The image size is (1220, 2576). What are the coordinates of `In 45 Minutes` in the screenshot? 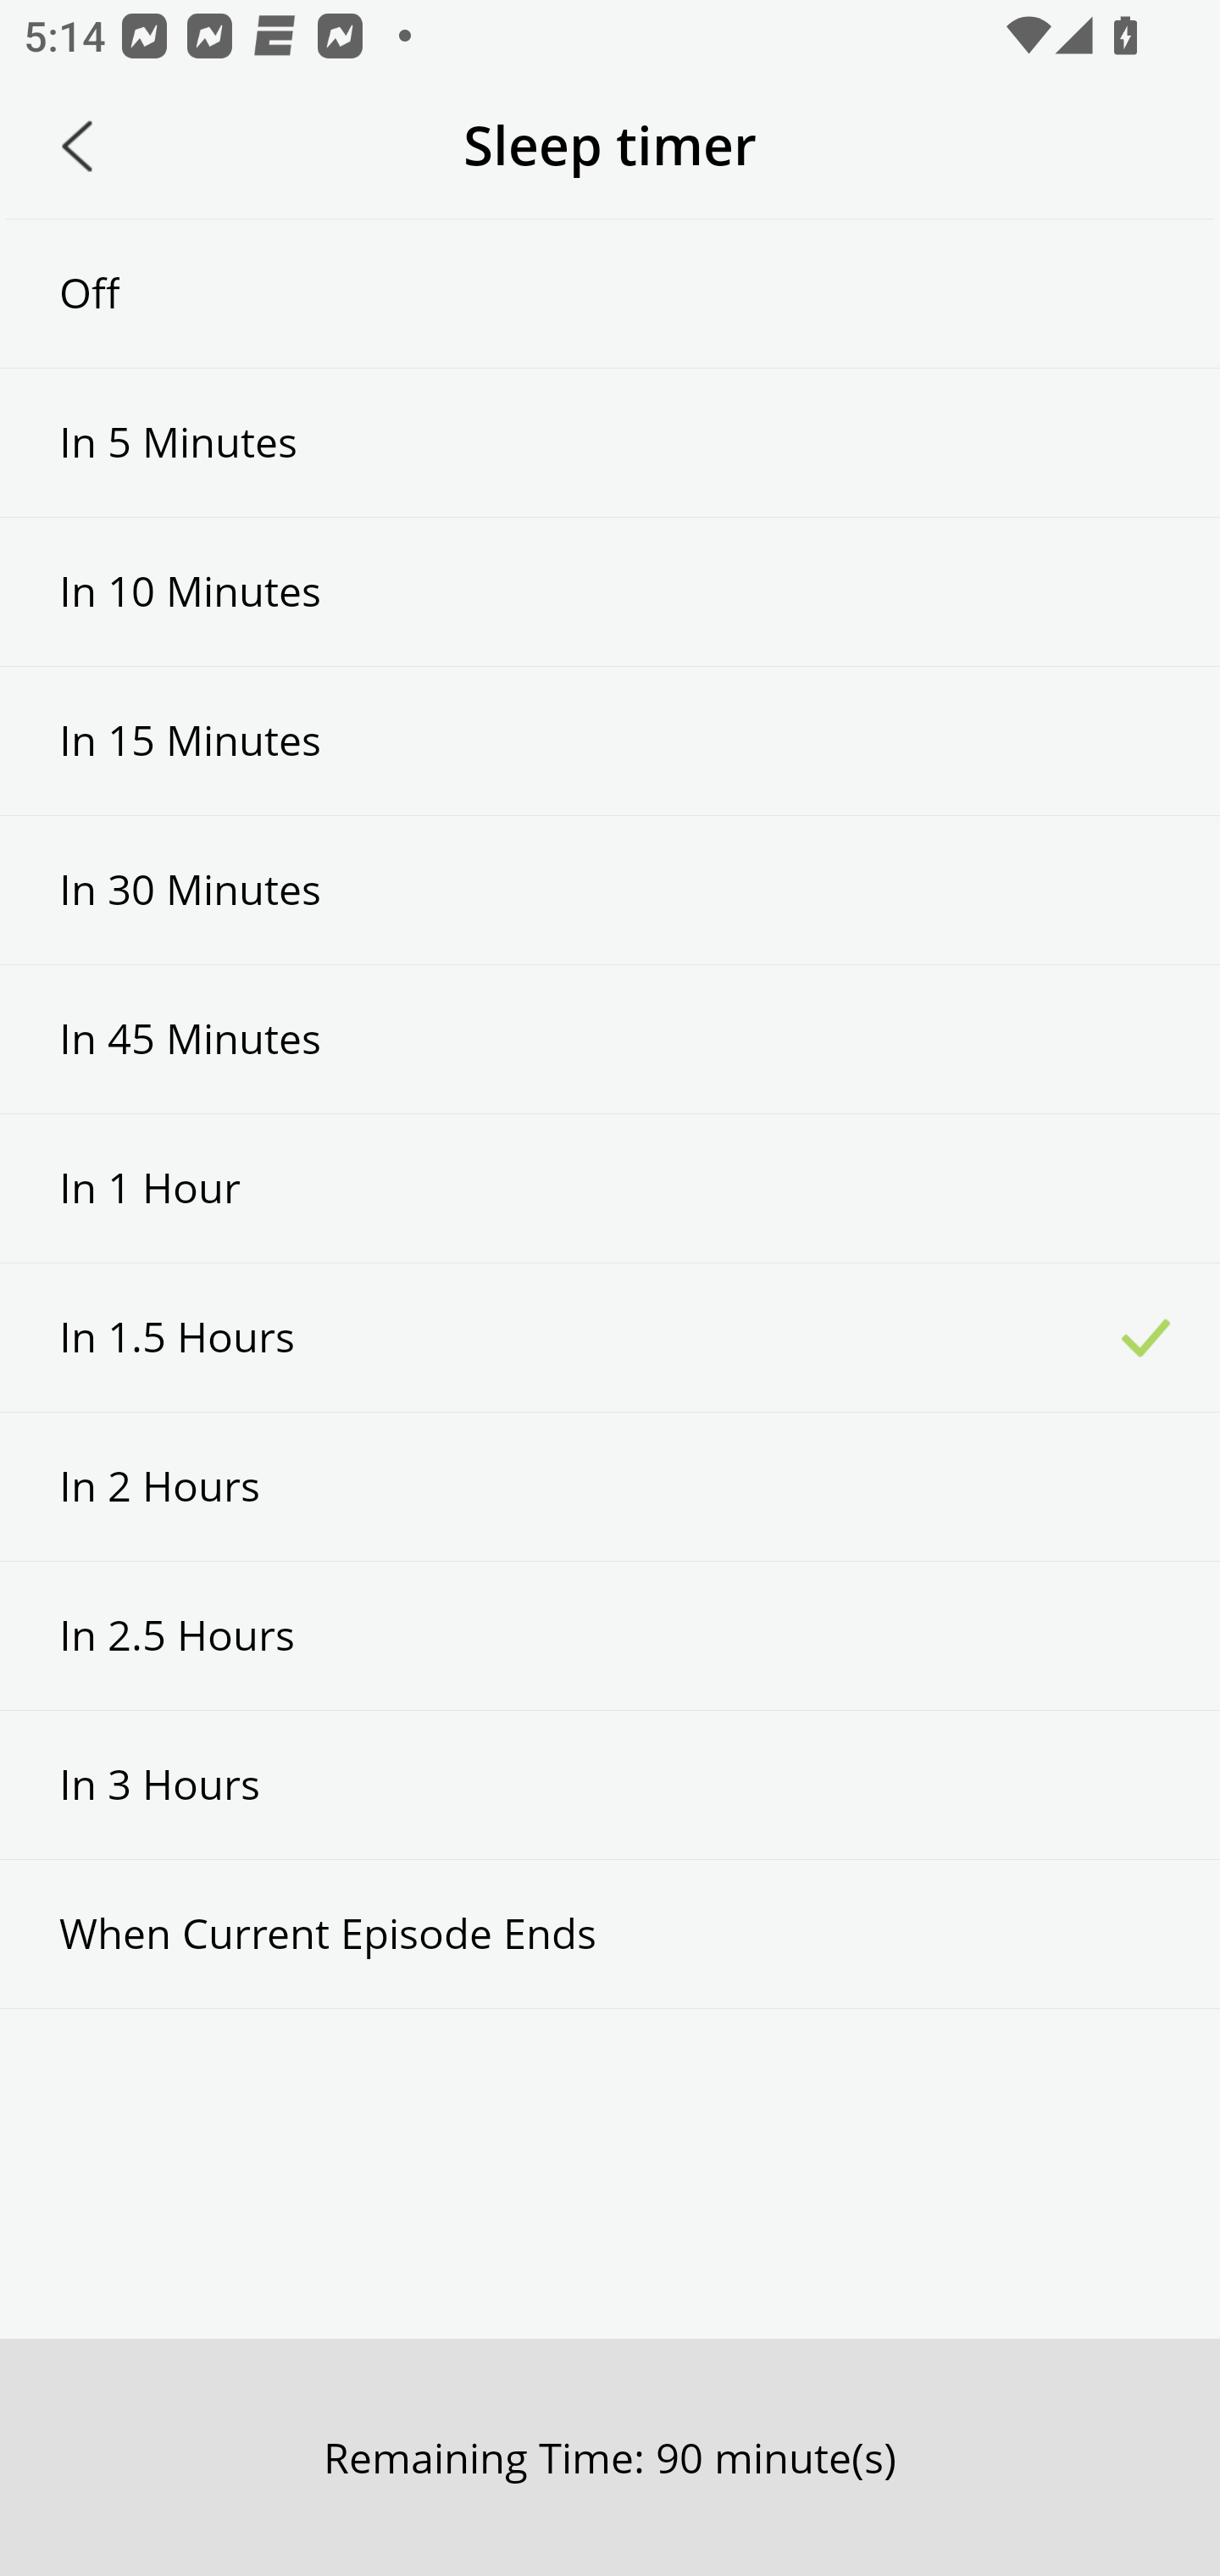 It's located at (610, 1039).